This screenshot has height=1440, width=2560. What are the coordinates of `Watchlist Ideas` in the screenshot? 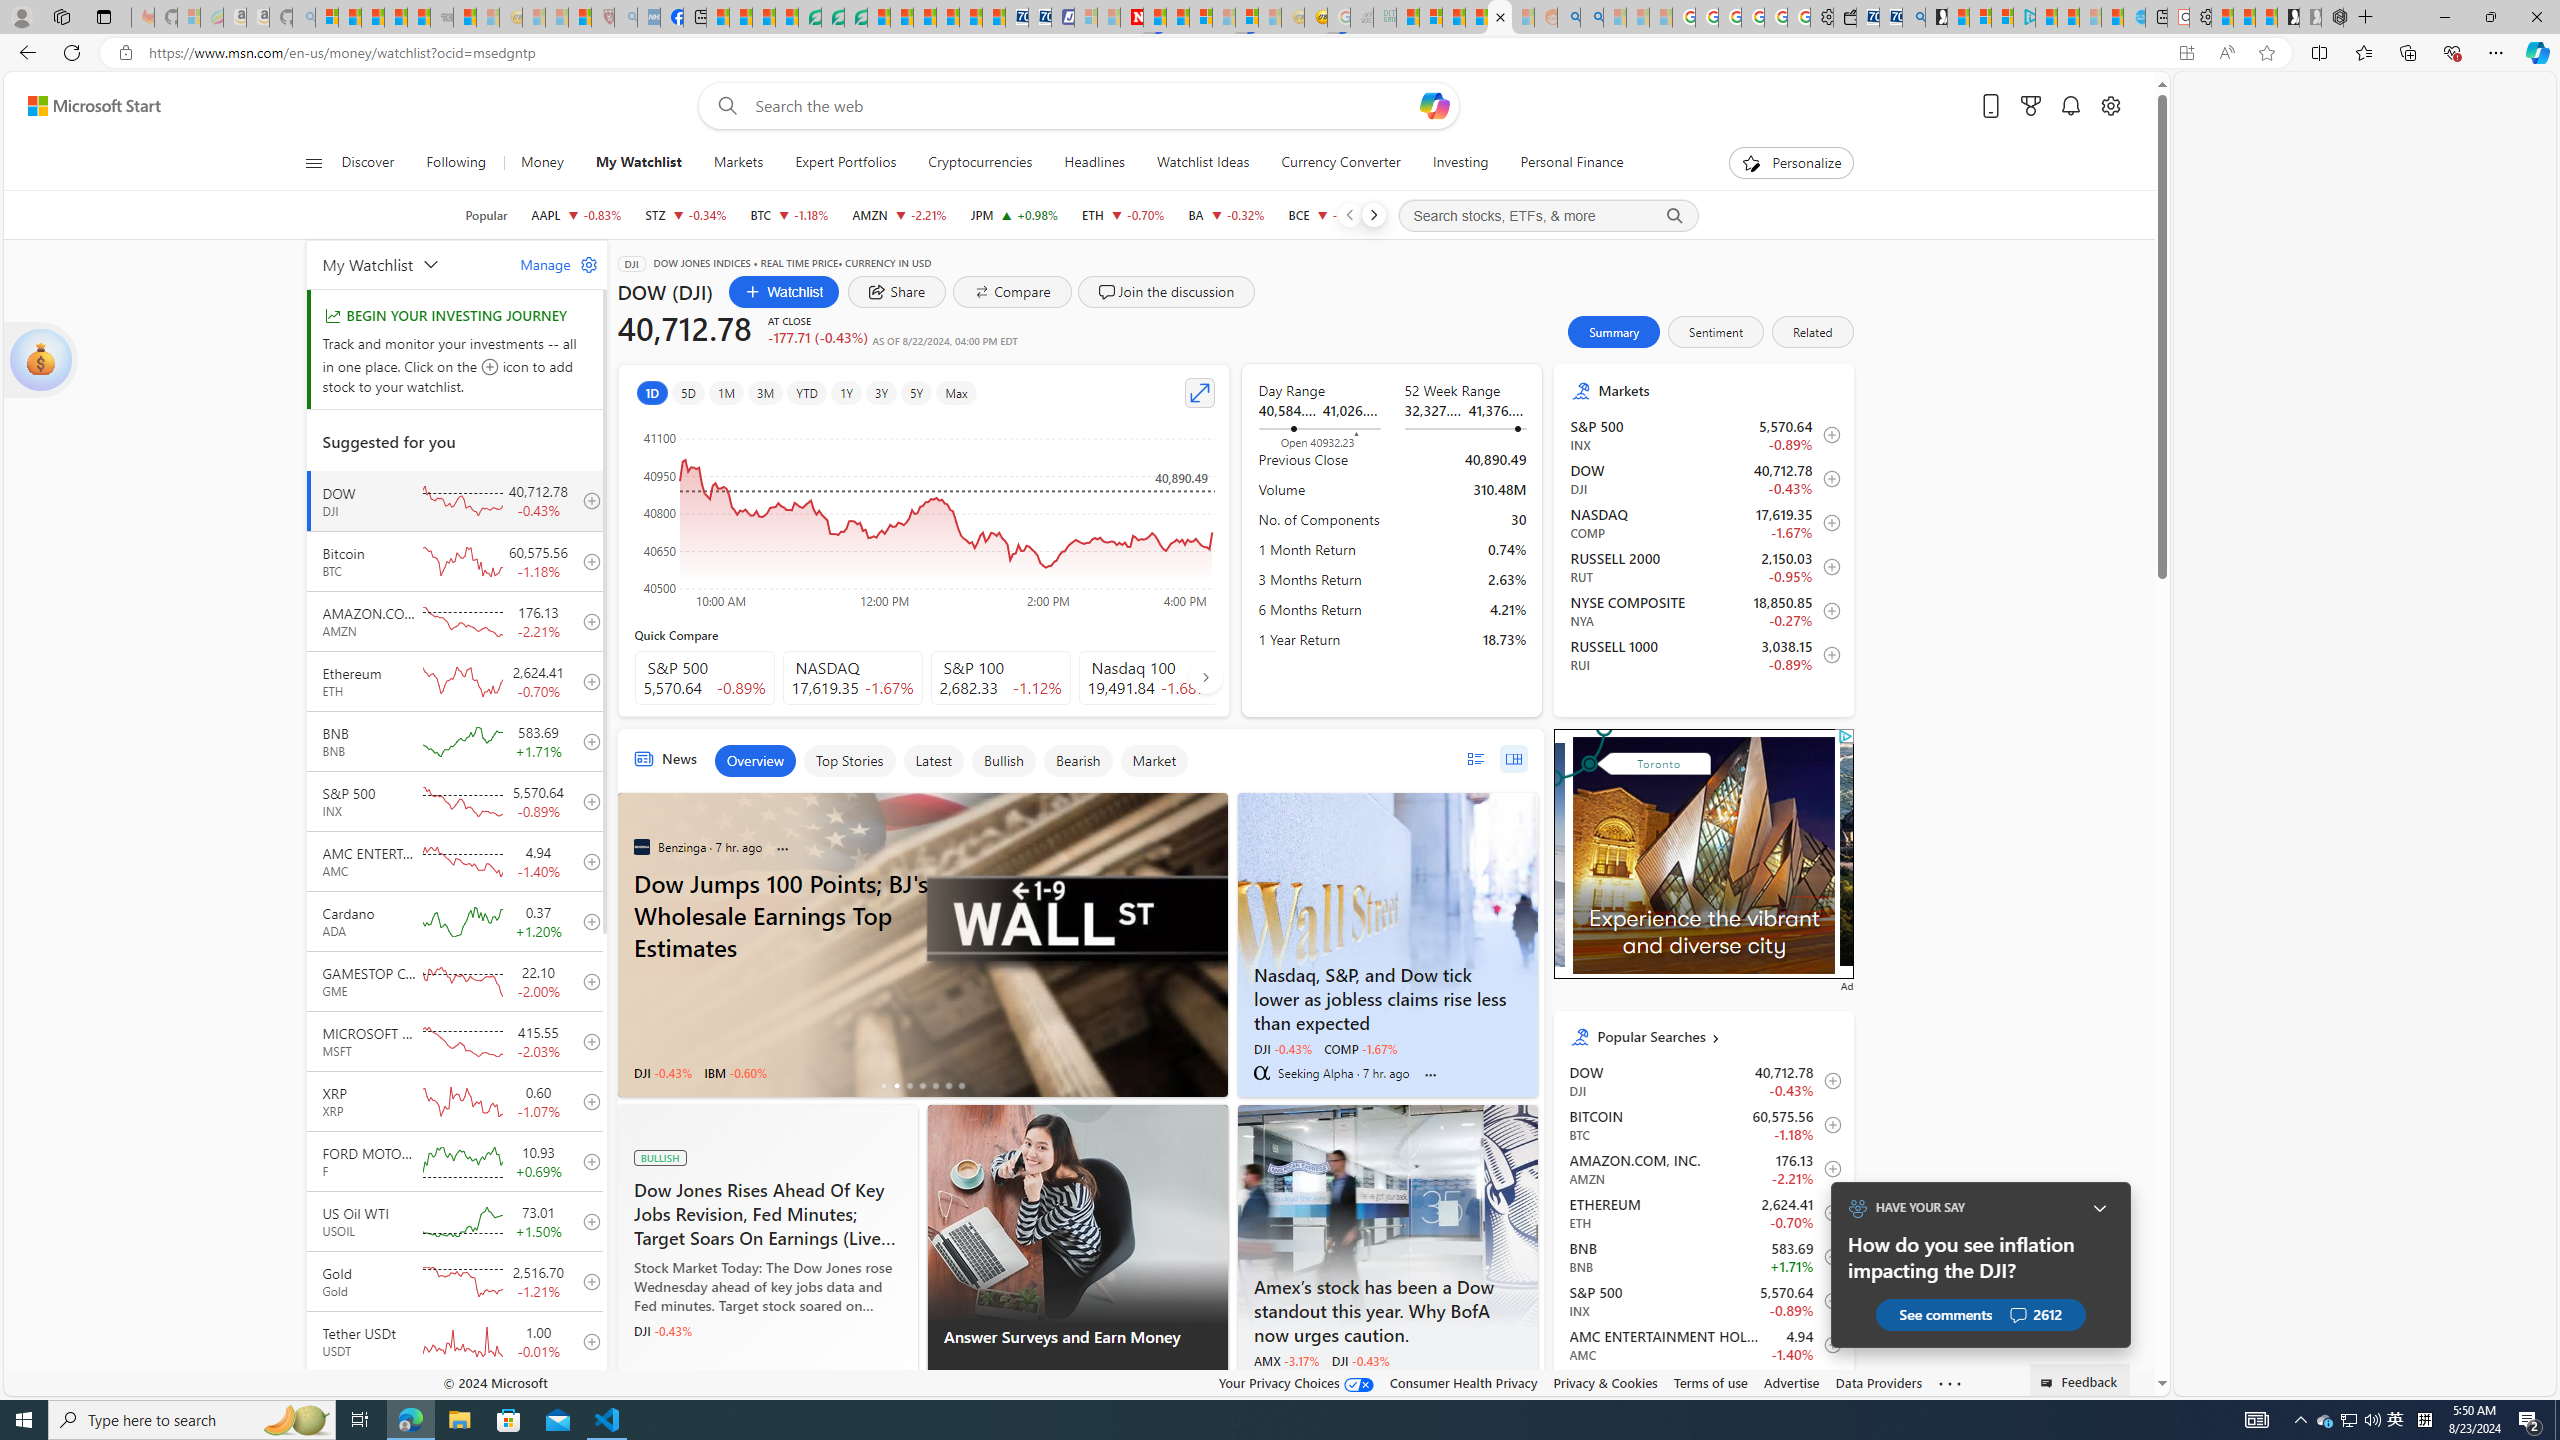 It's located at (1203, 163).